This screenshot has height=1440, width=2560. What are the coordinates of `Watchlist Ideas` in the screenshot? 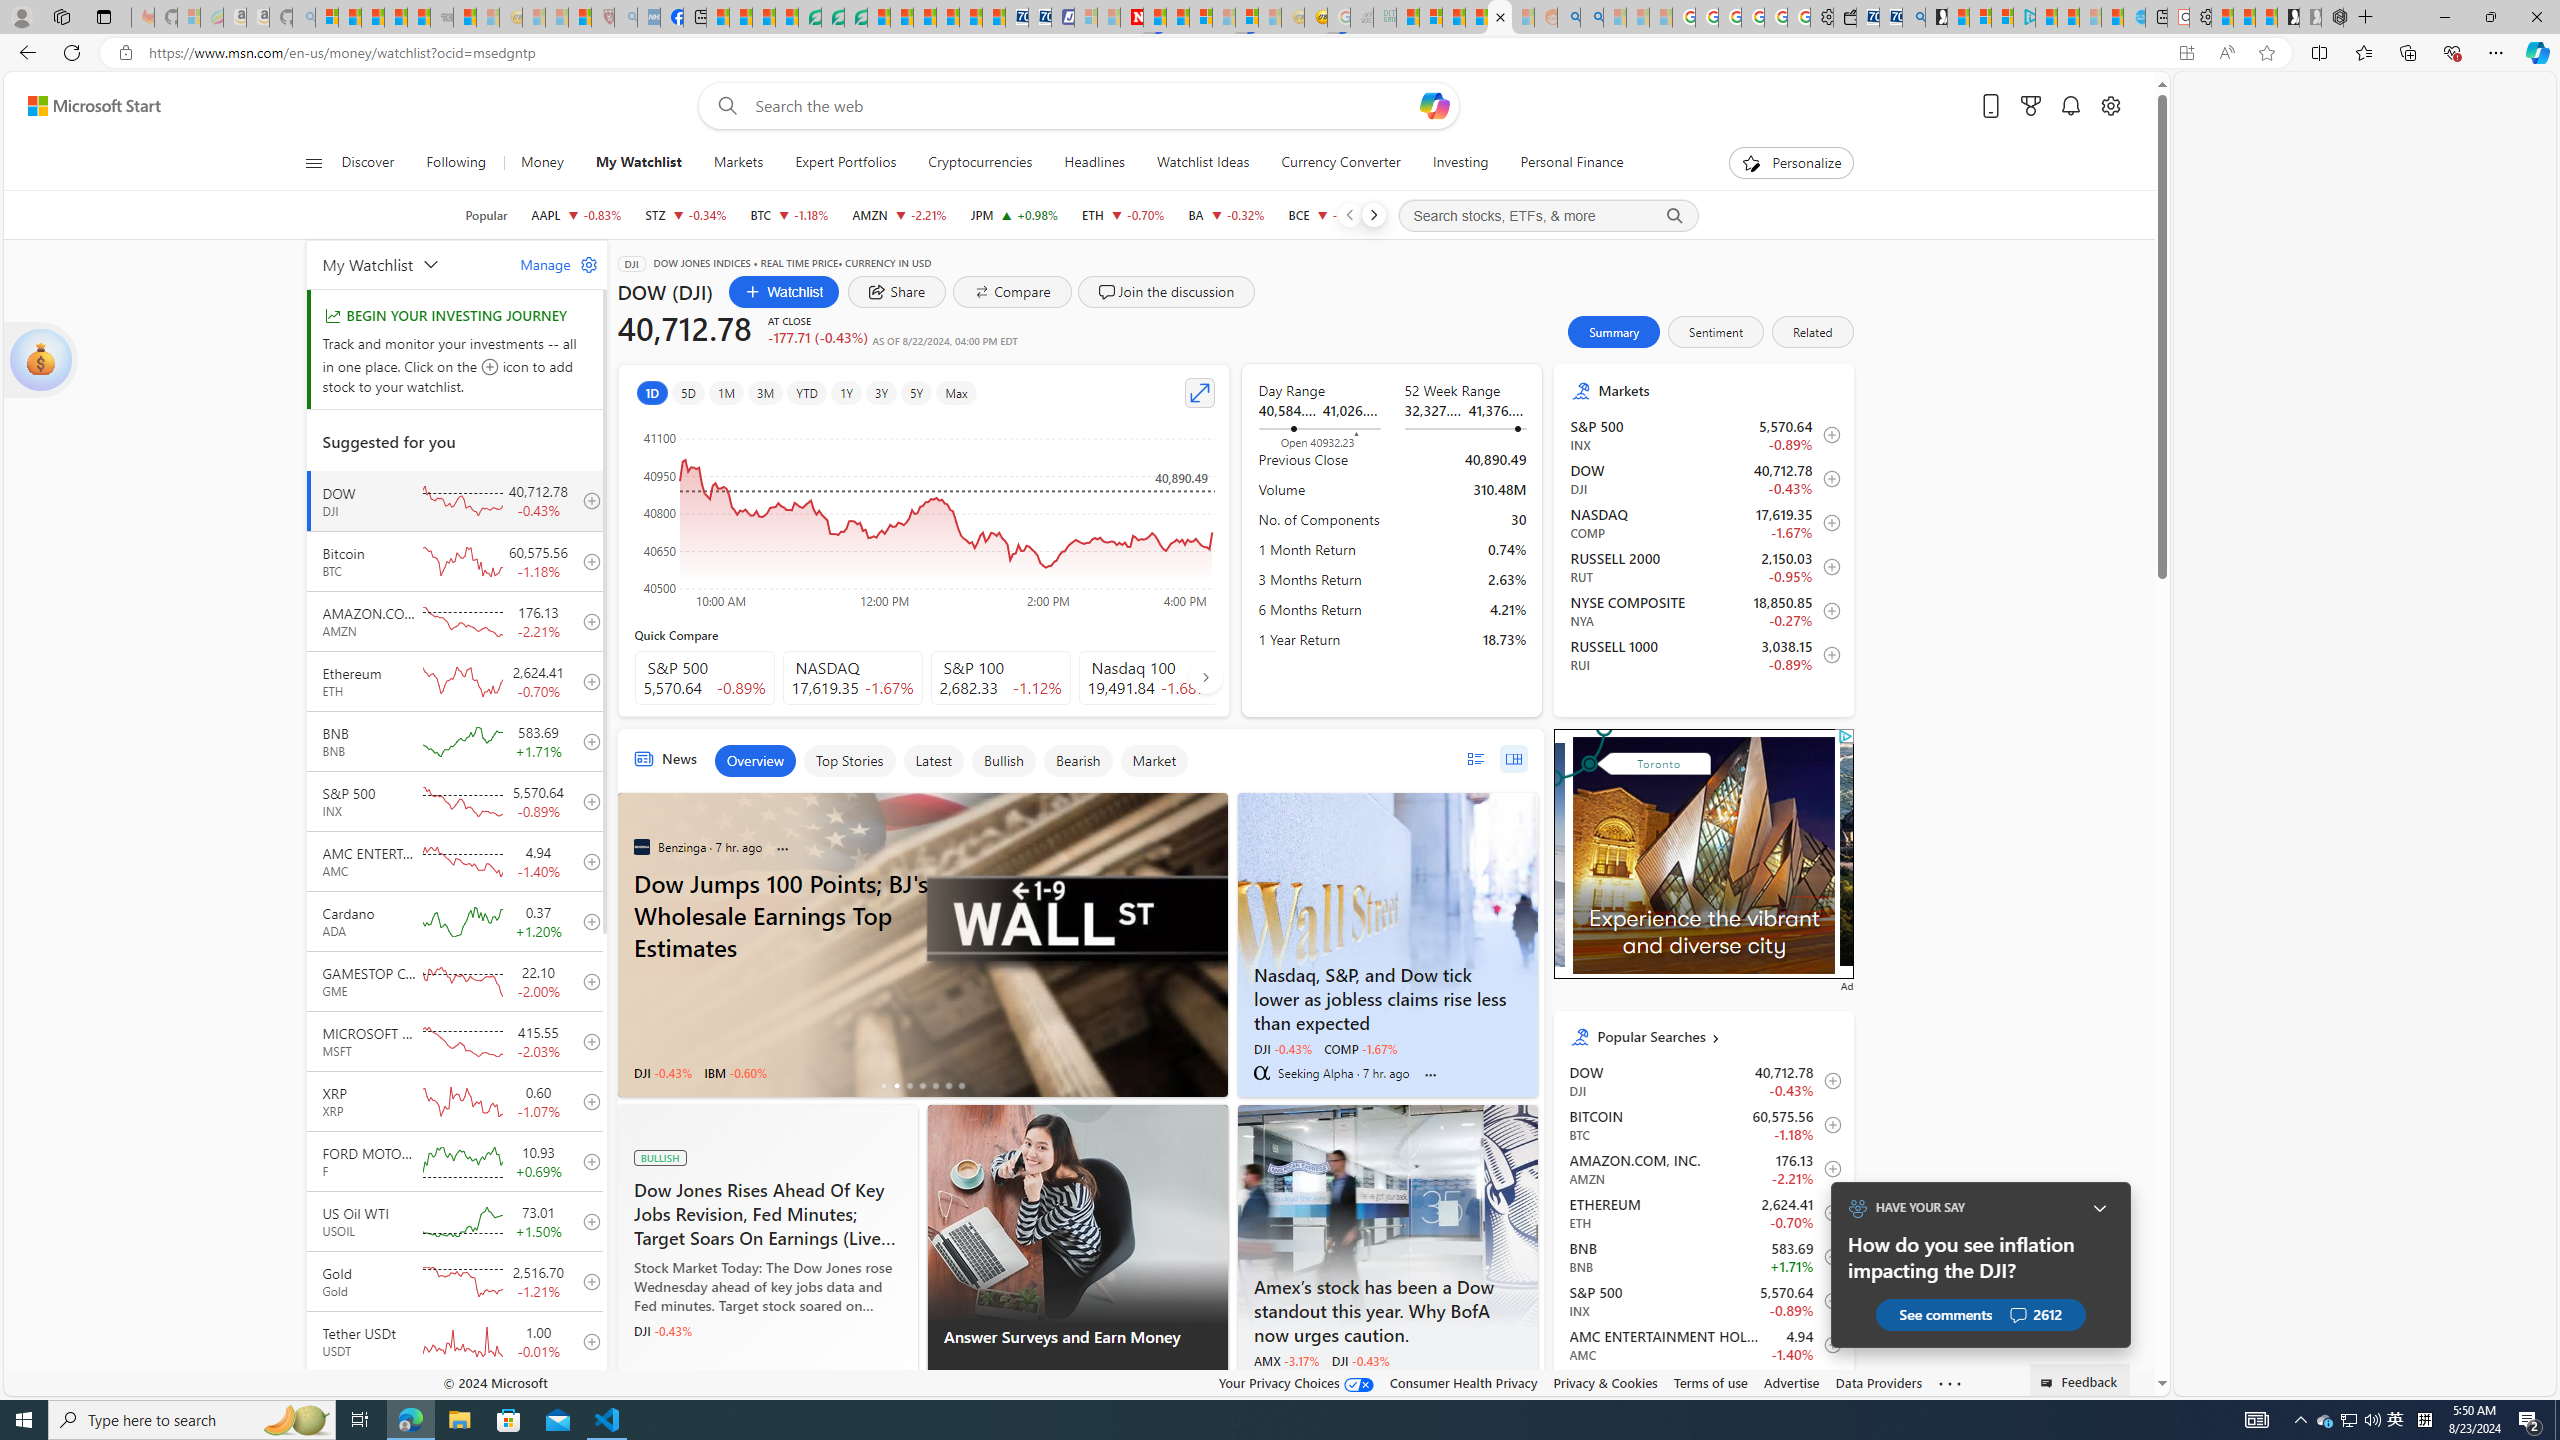 It's located at (1203, 163).